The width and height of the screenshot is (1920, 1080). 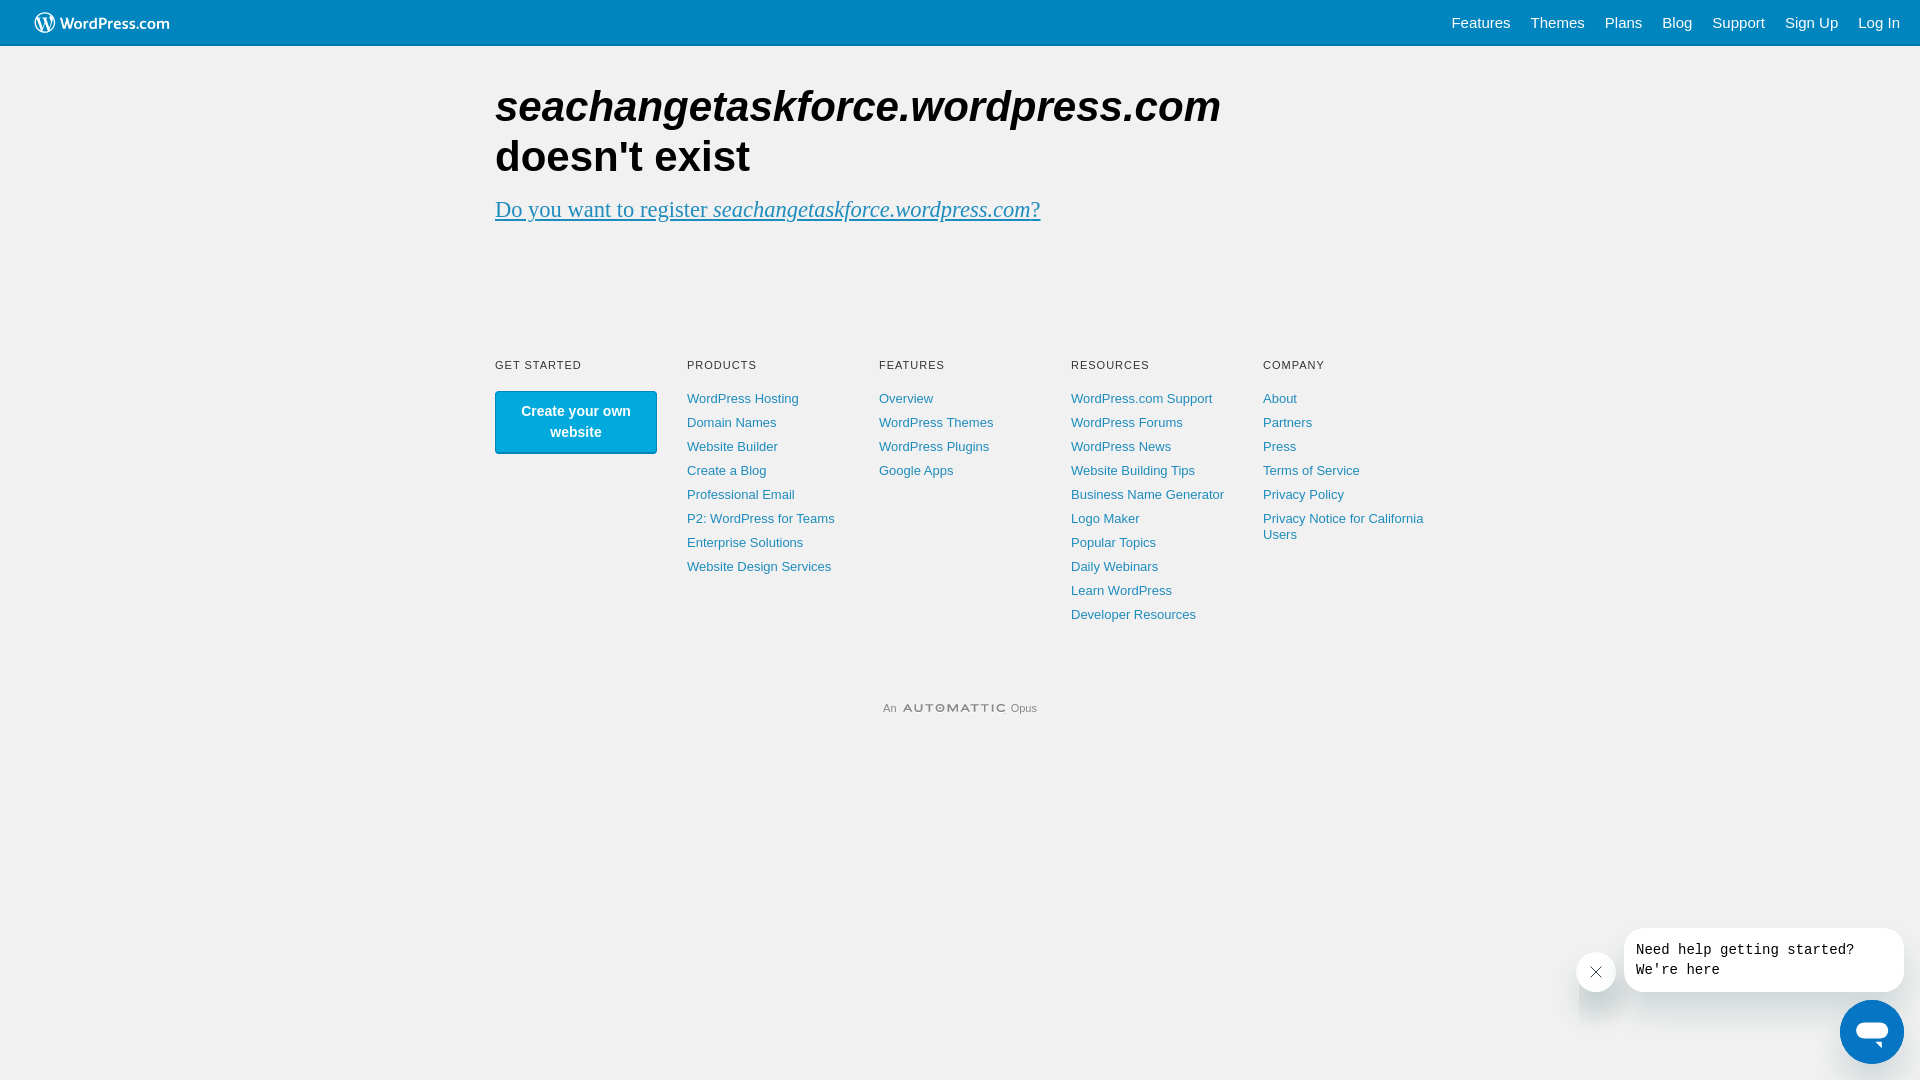 I want to click on Sign Up, so click(x=1812, y=23).